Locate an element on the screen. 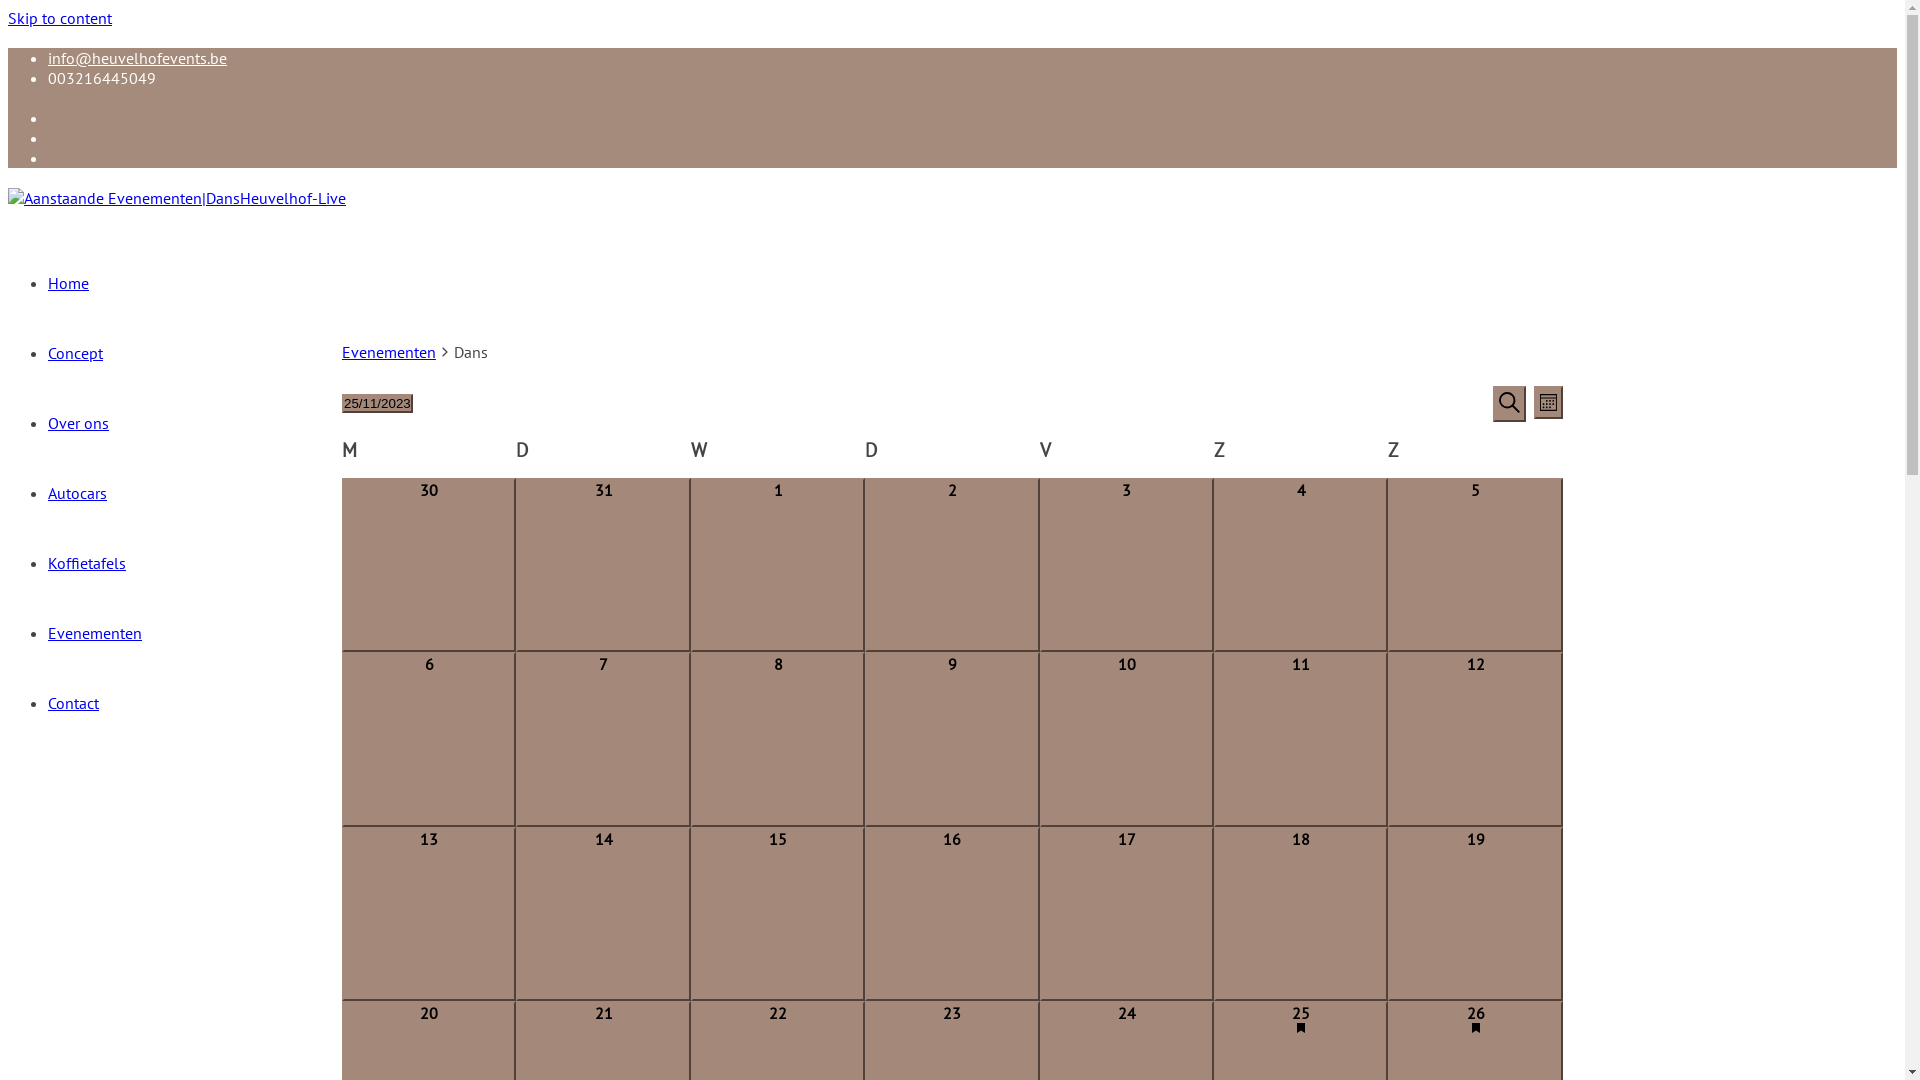  0 evenementen,
16 is located at coordinates (952, 914).